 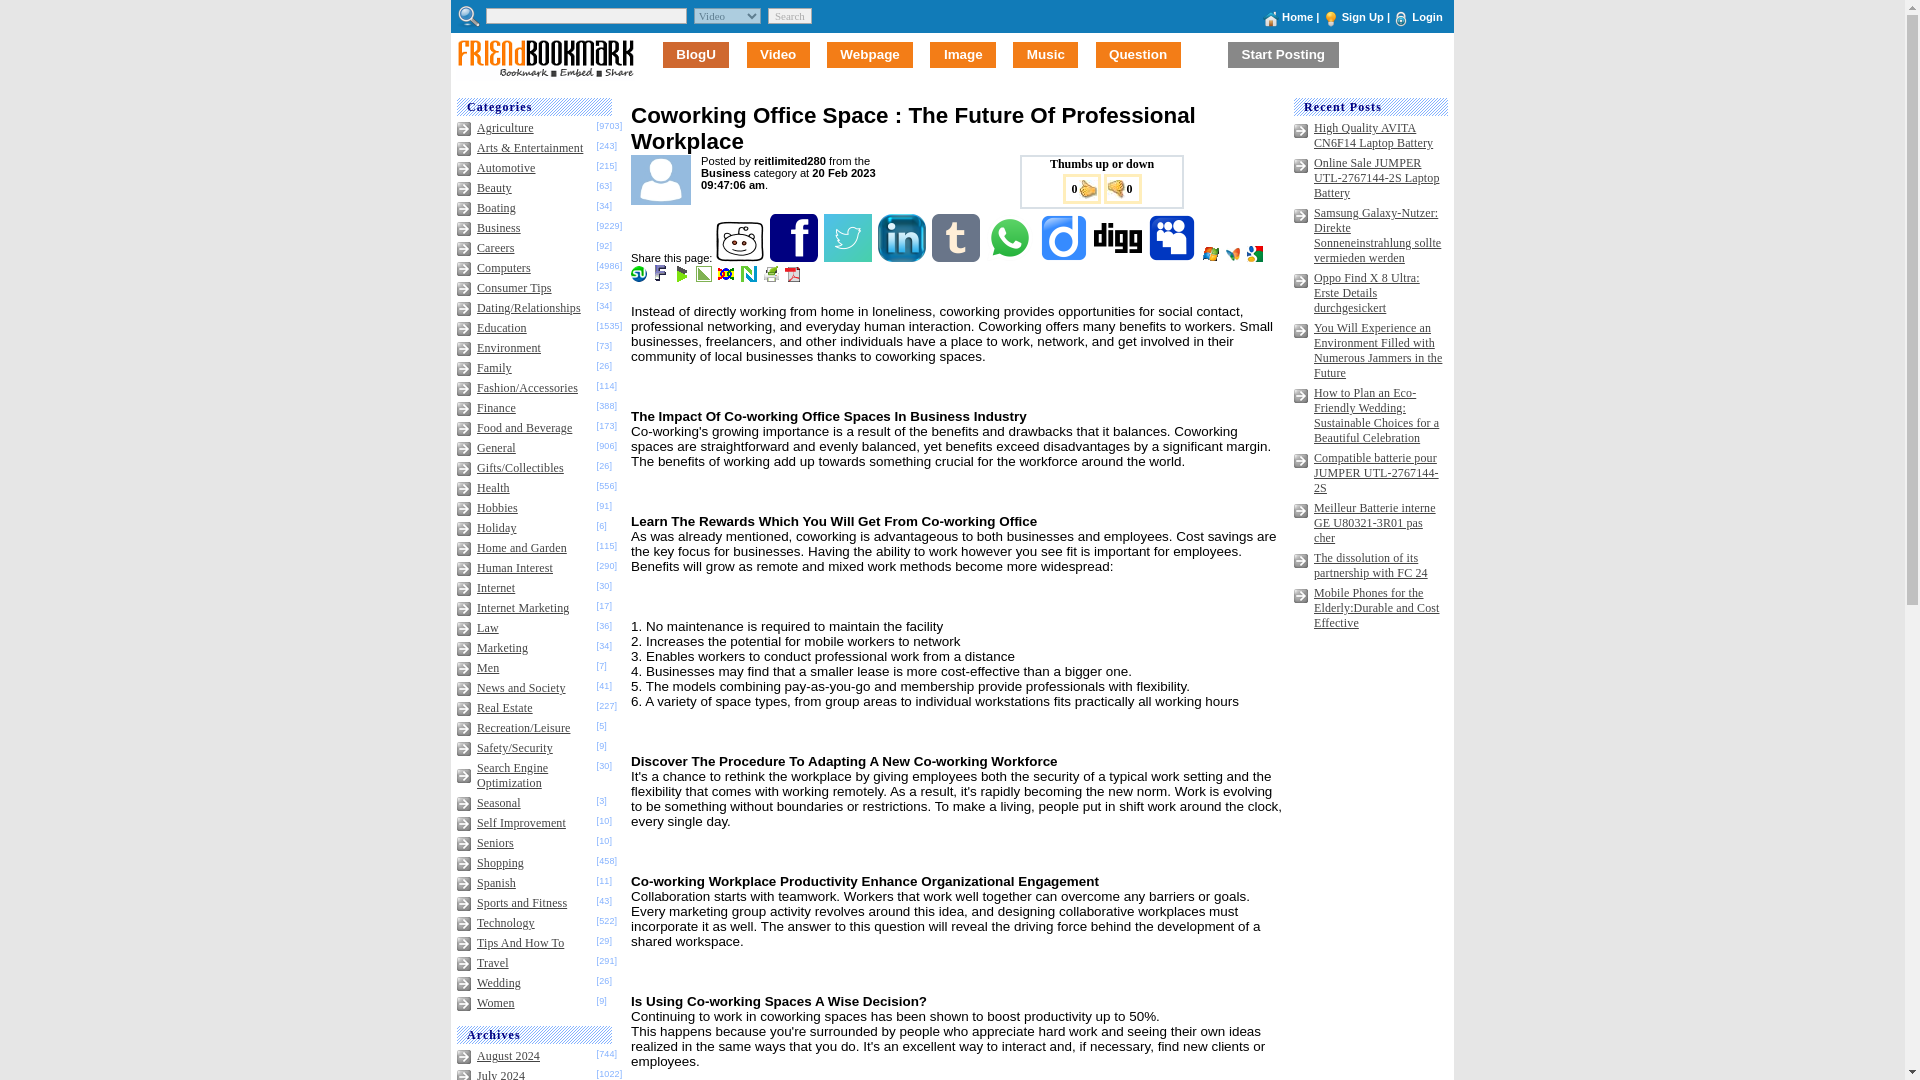 I want to click on Sign Up, so click(x=1363, y=16).